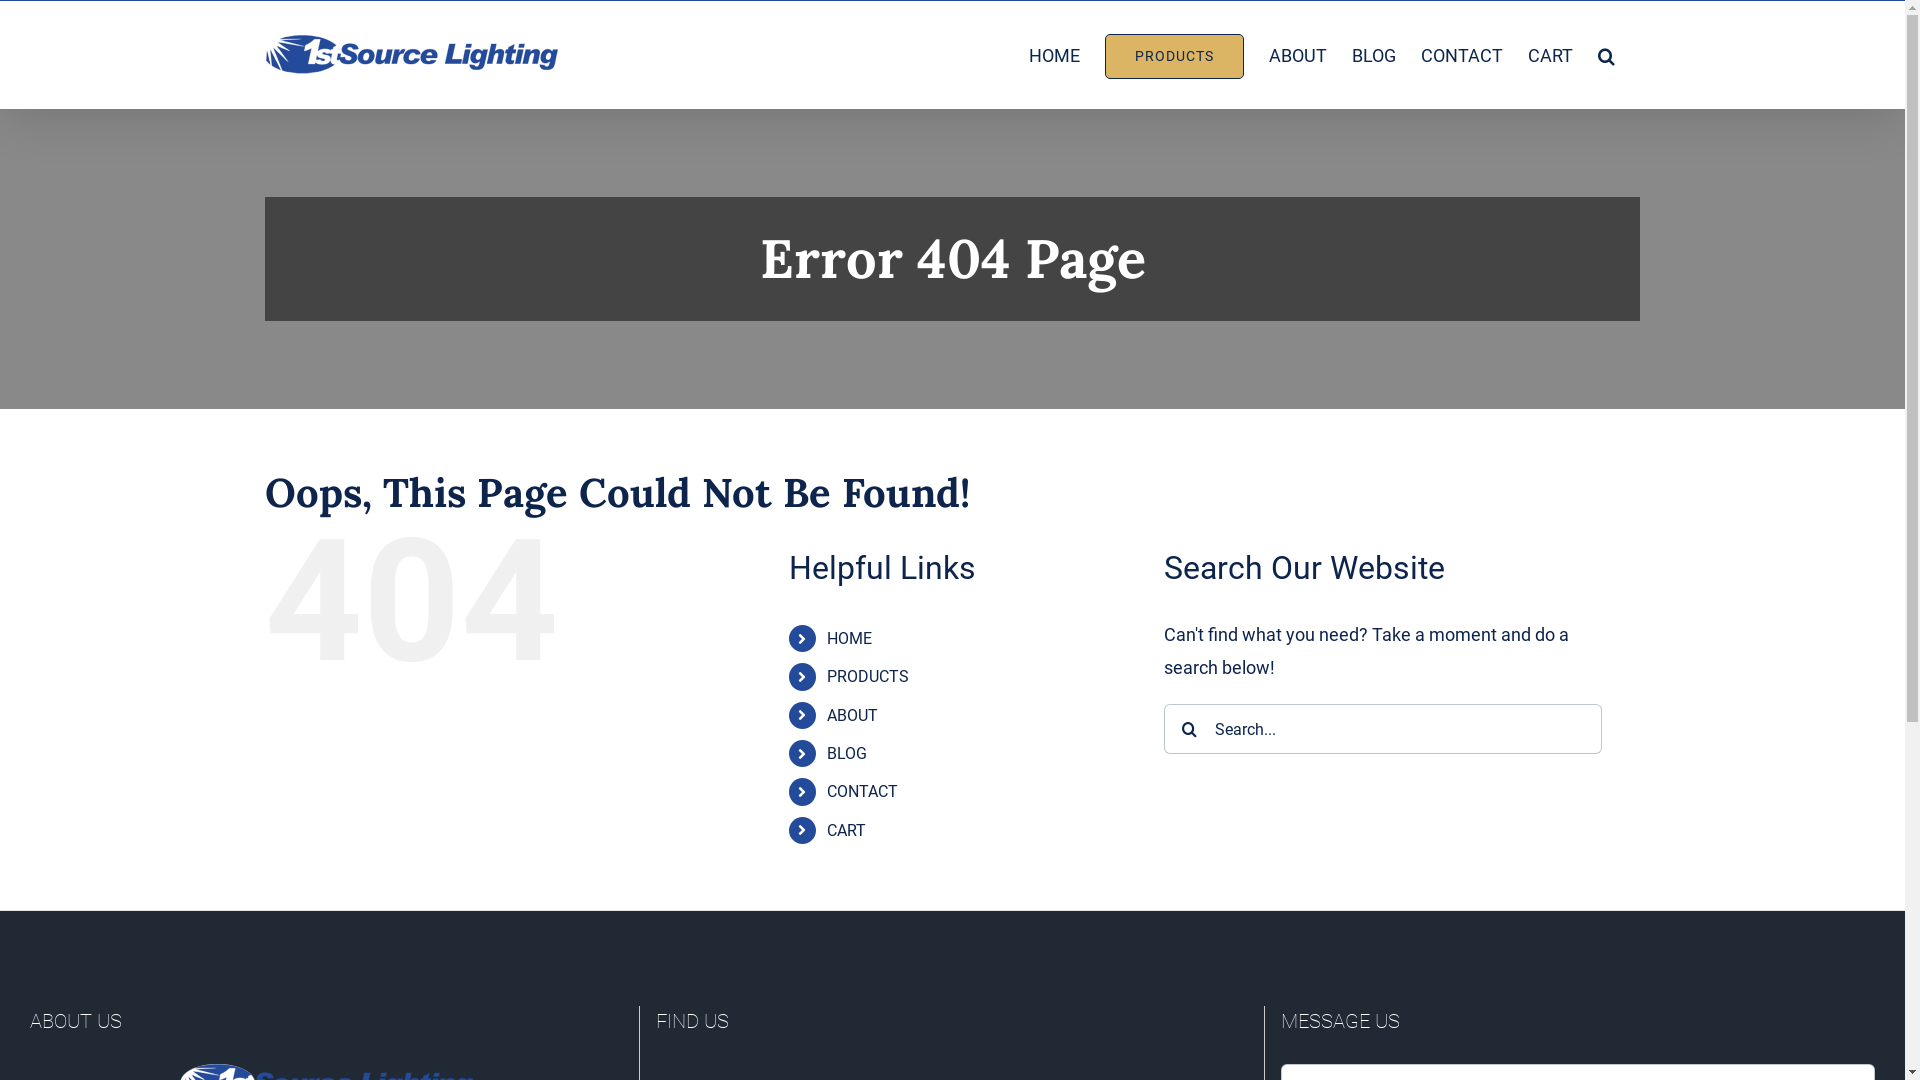  Describe the element at coordinates (852, 716) in the screenshot. I see `ABOUT` at that location.